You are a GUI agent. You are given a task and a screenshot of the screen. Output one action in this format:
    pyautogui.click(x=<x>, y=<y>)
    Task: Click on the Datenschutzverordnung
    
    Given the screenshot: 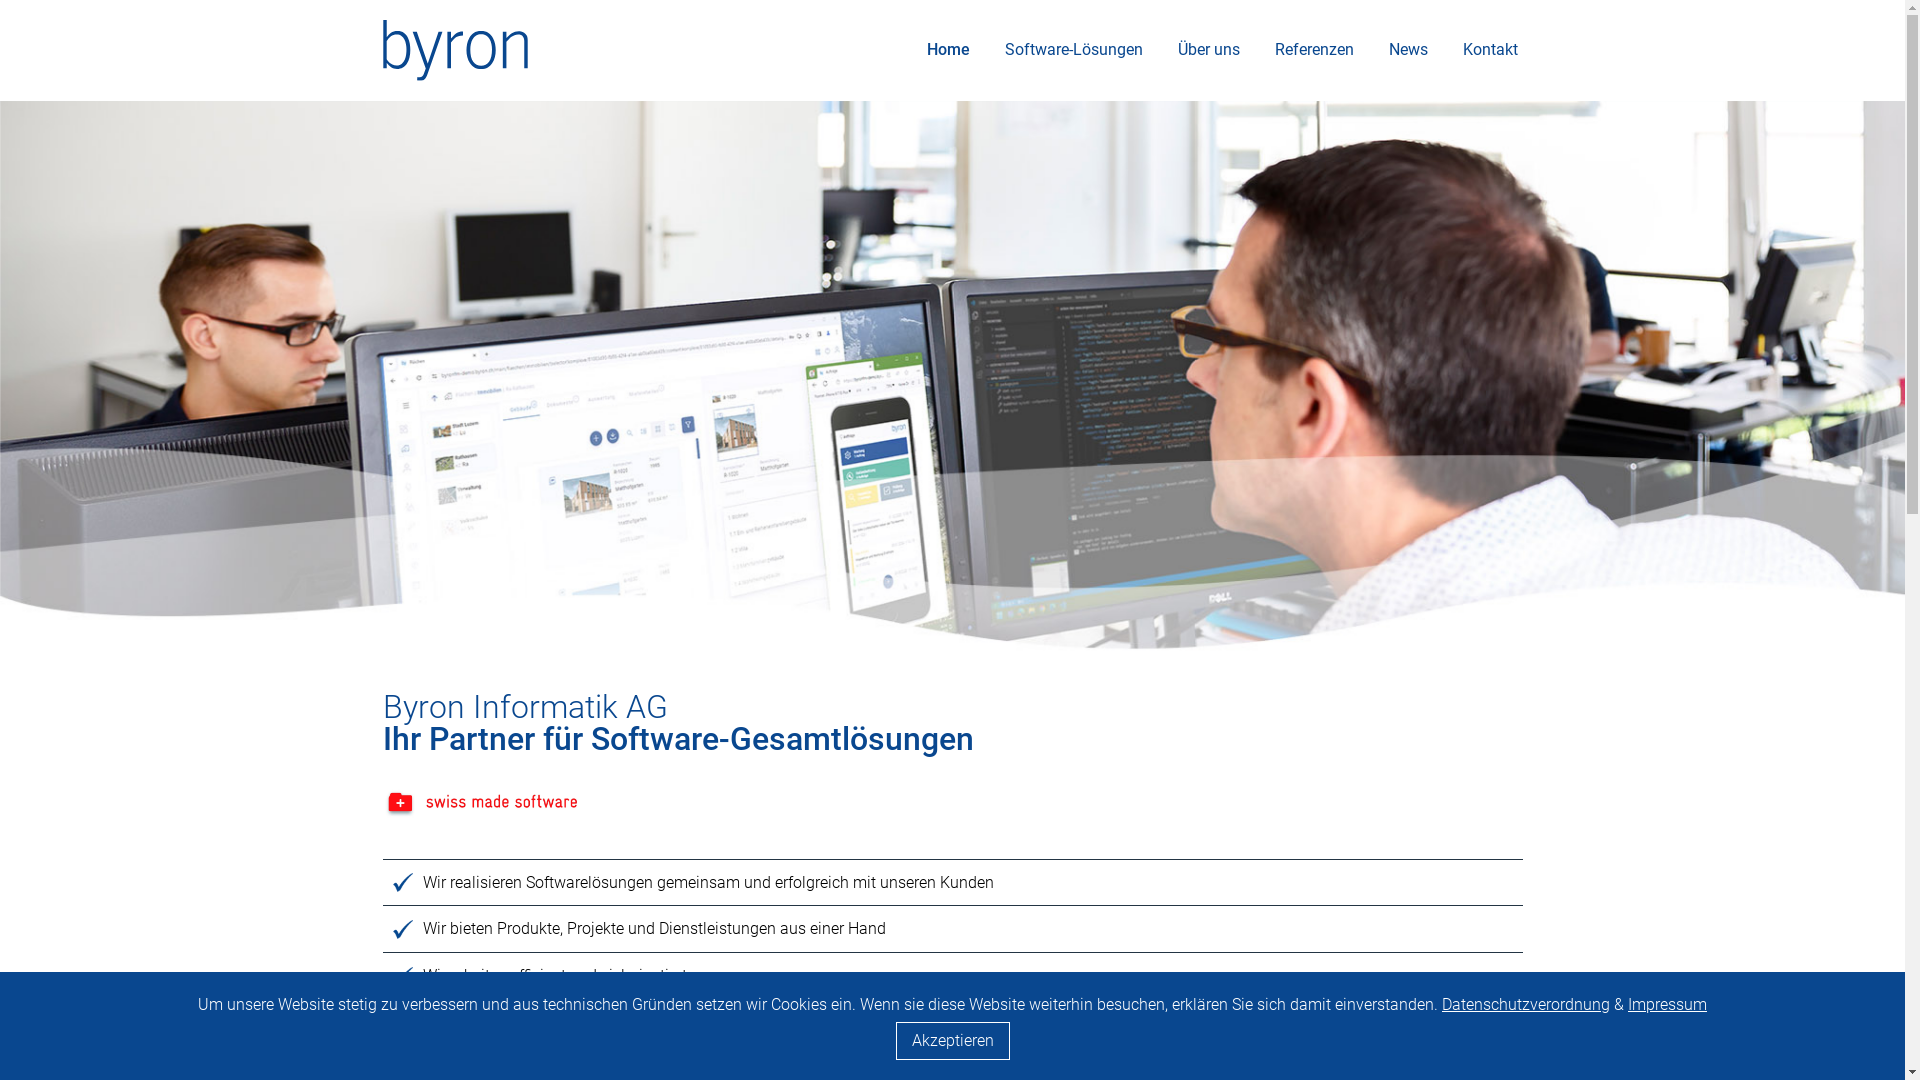 What is the action you would take?
    pyautogui.click(x=1526, y=1004)
    